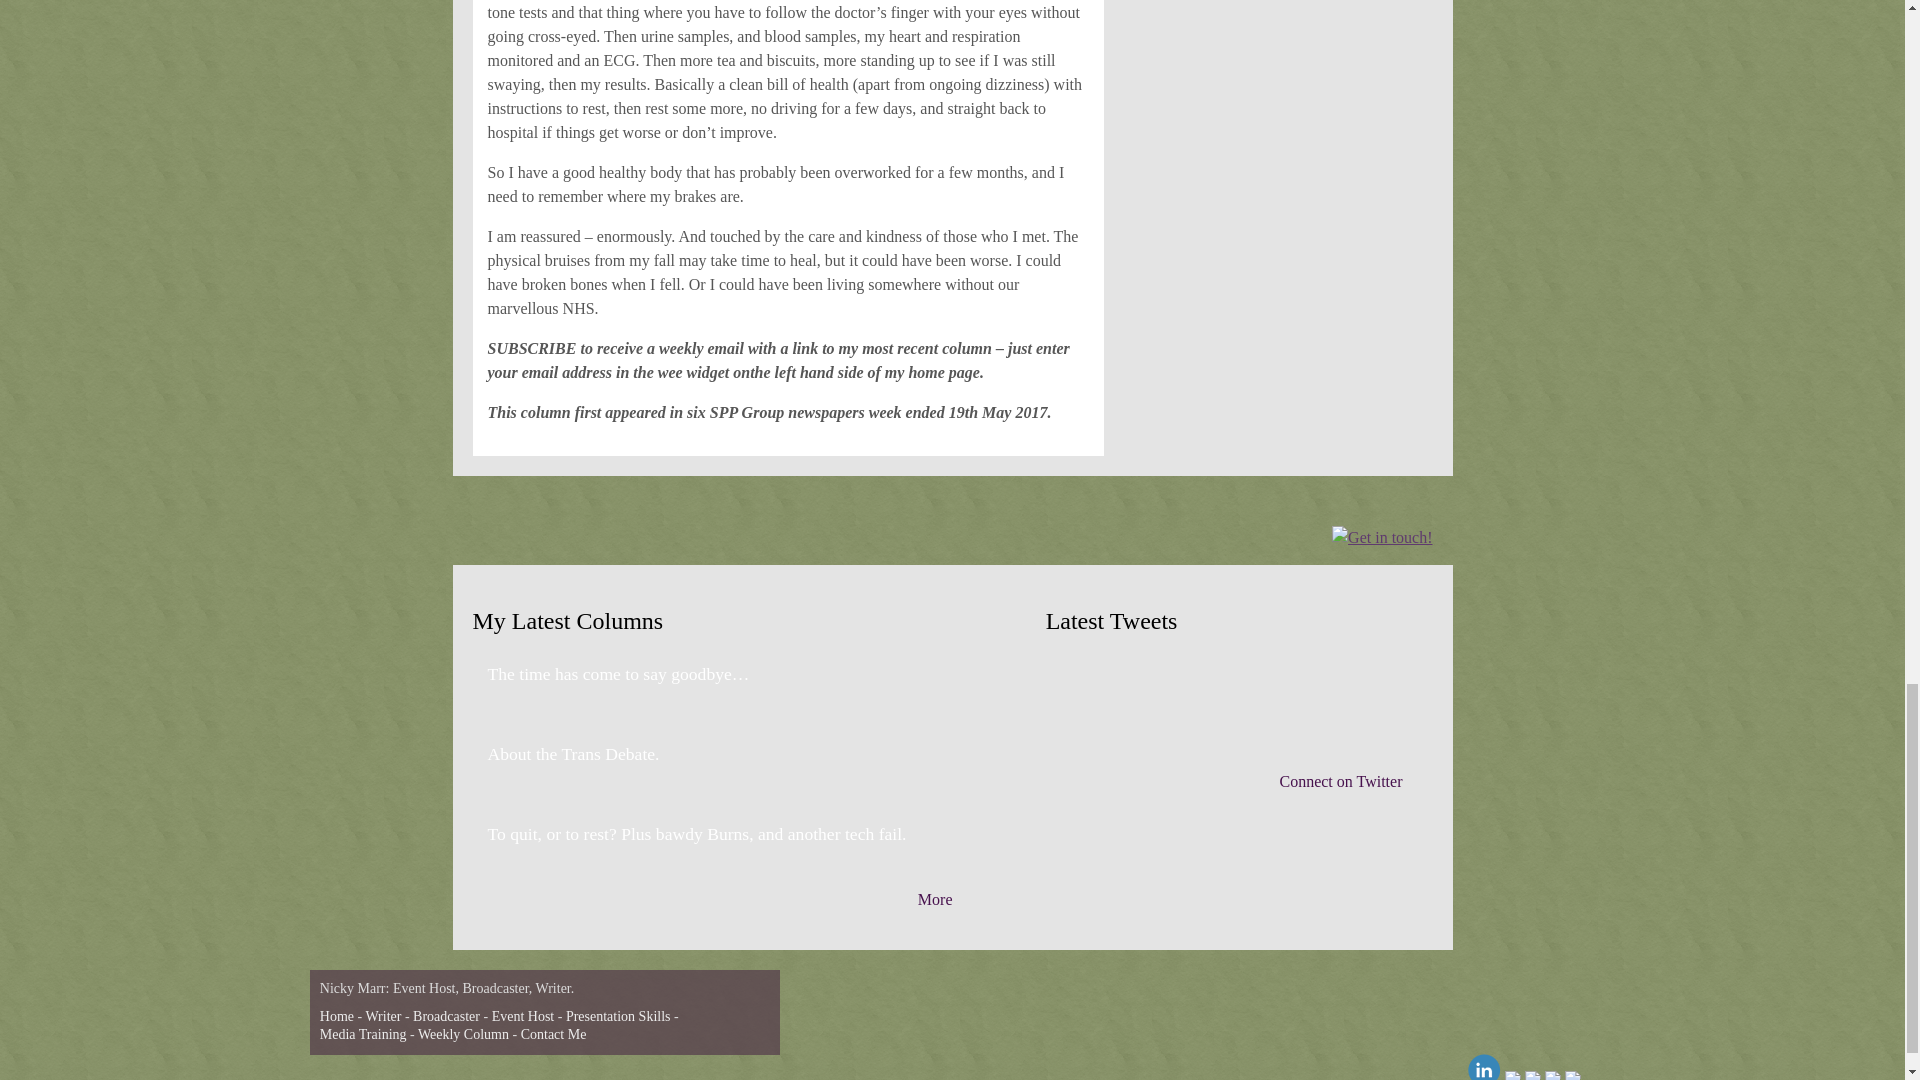 The height and width of the screenshot is (1080, 1920). What do you see at coordinates (574, 754) in the screenshot?
I see `About the Trans Debate.` at bounding box center [574, 754].